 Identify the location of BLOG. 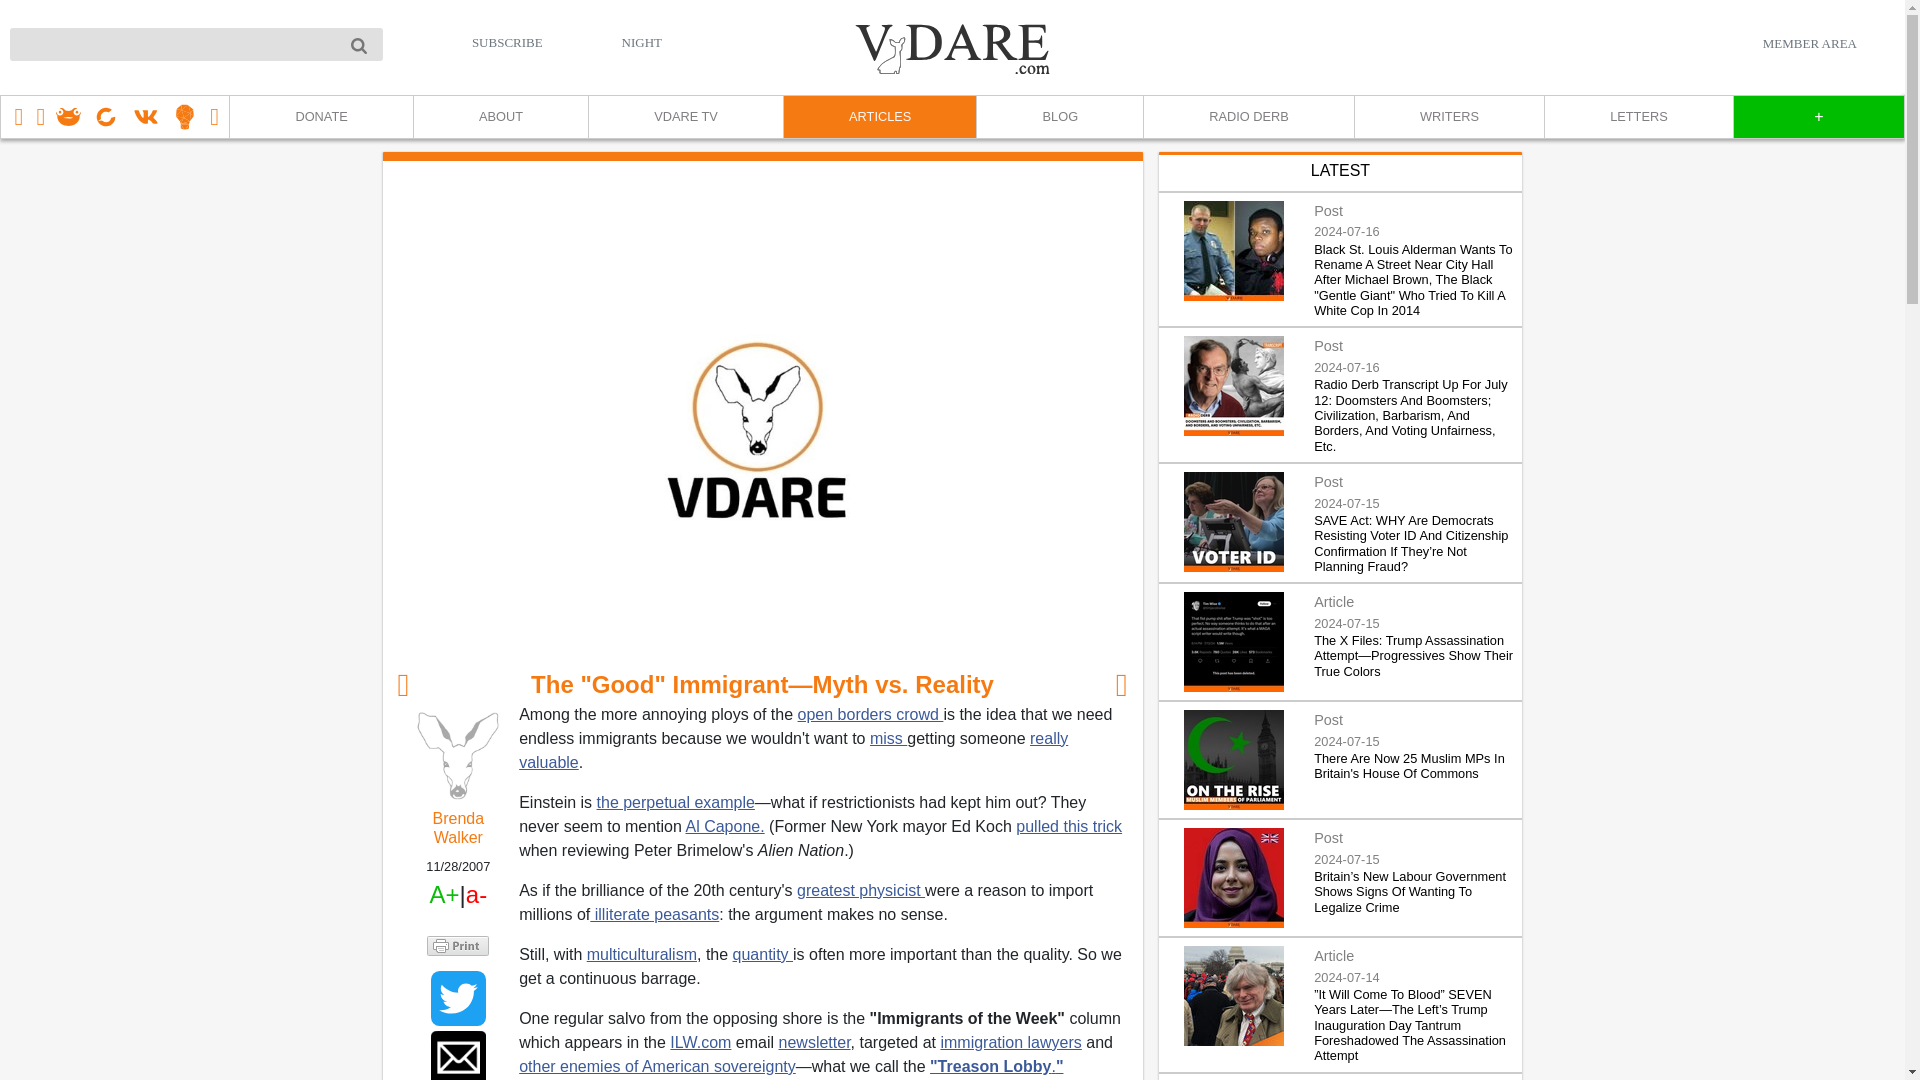
(1058, 117).